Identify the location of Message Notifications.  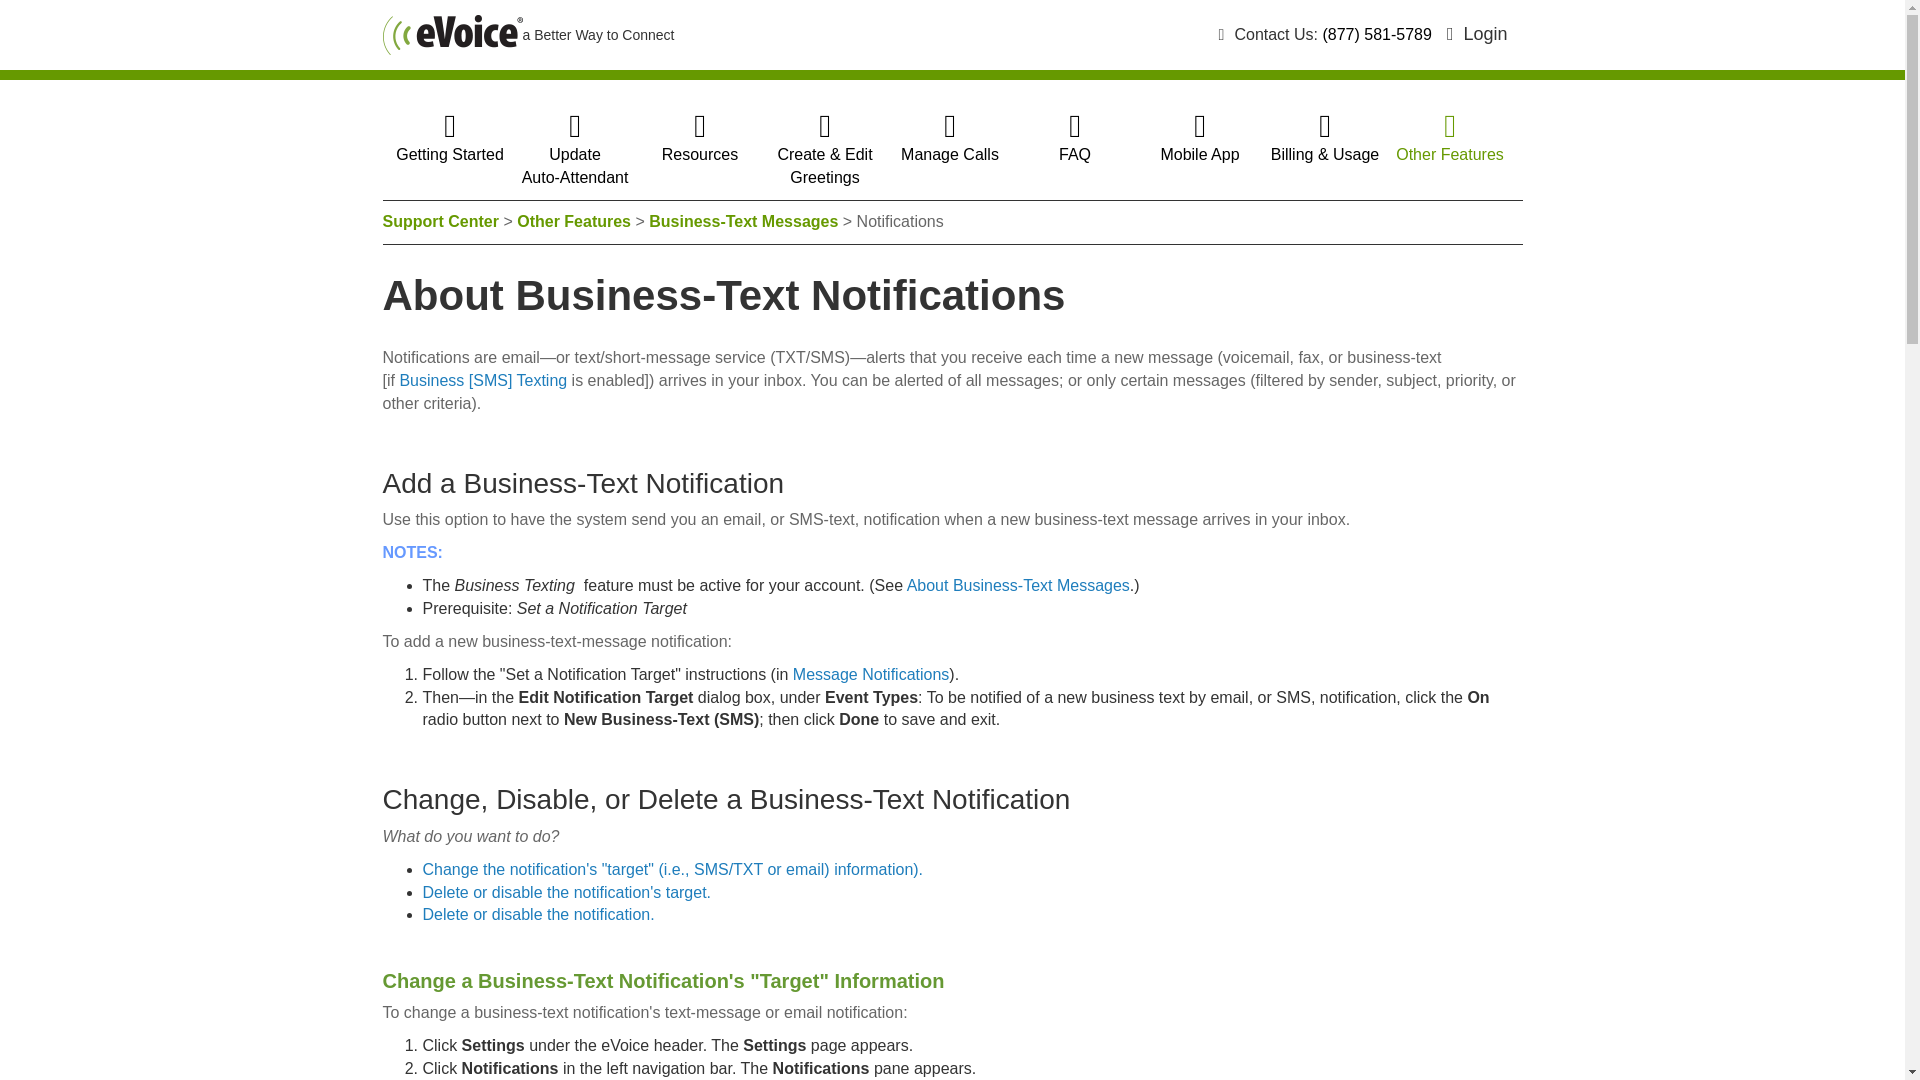
(871, 674).